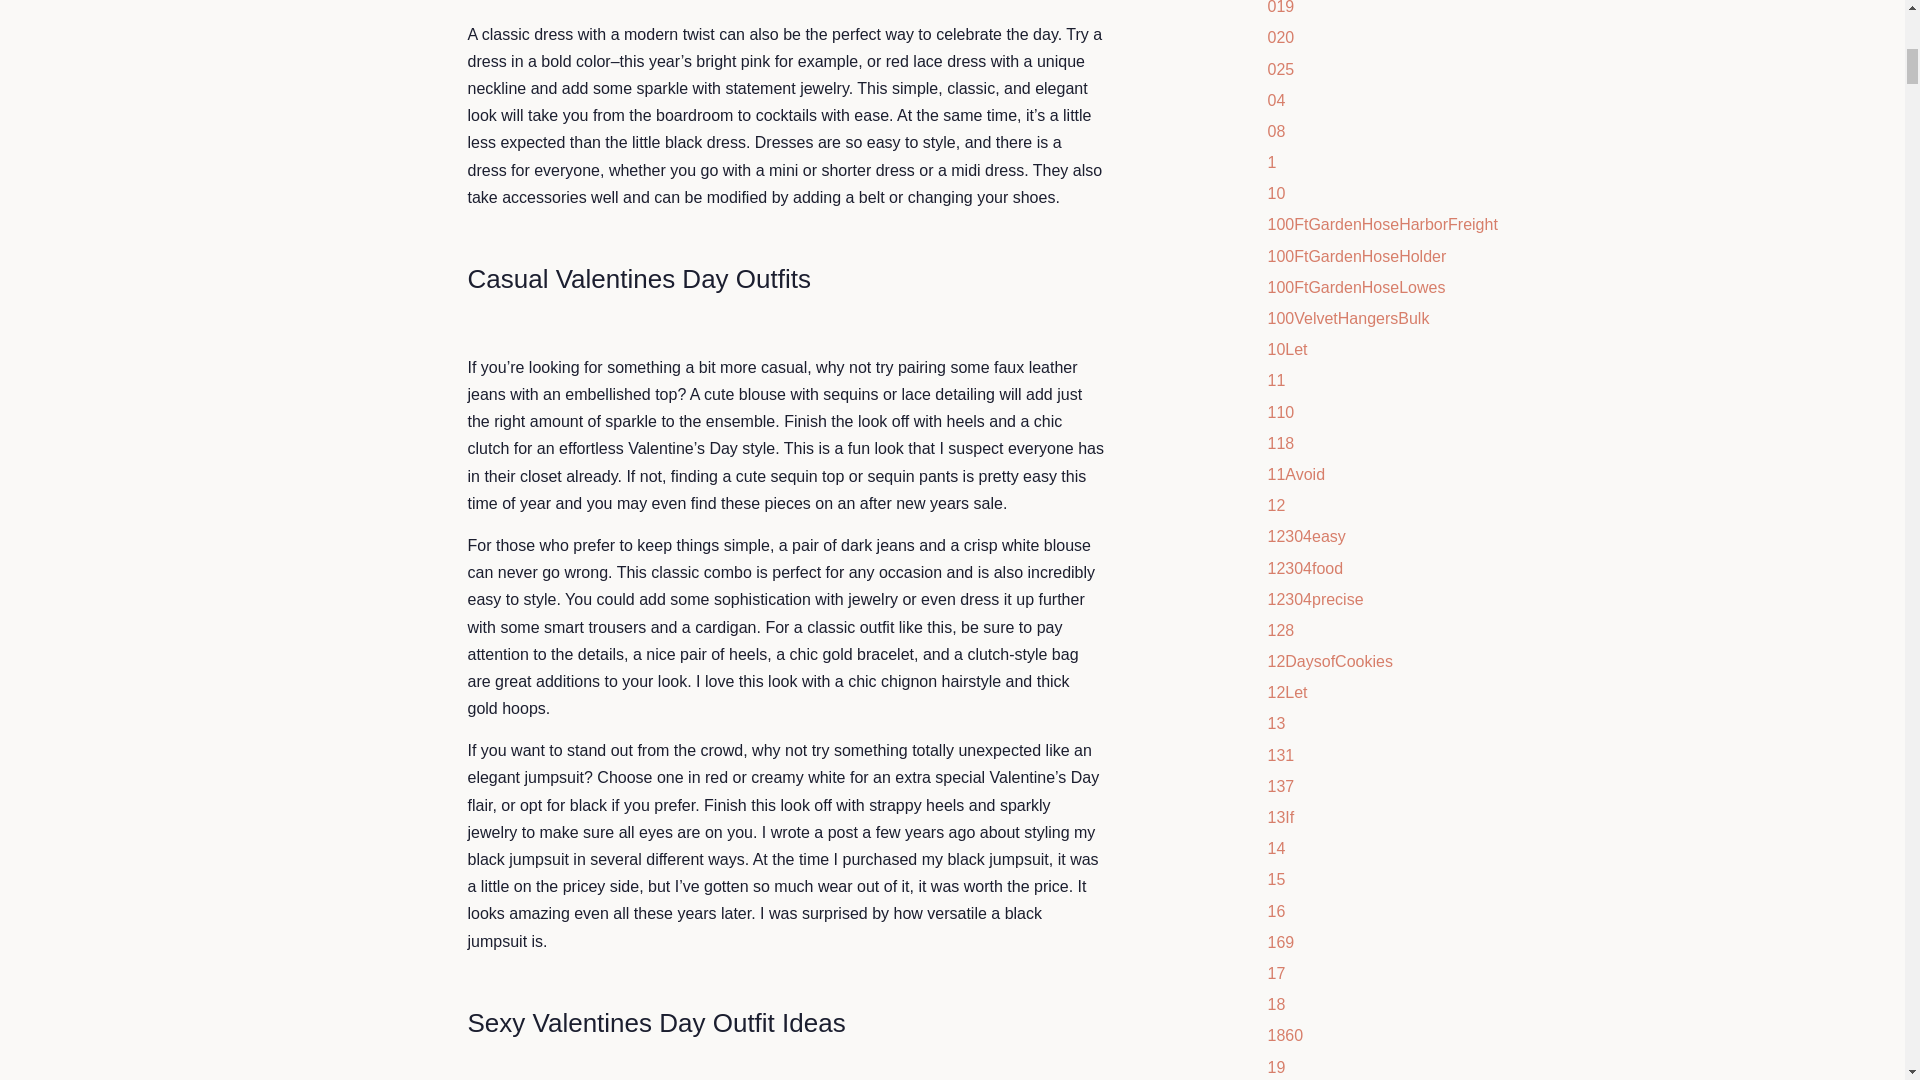  Describe the element at coordinates (1276, 192) in the screenshot. I see `Show articles tagged 10` at that location.